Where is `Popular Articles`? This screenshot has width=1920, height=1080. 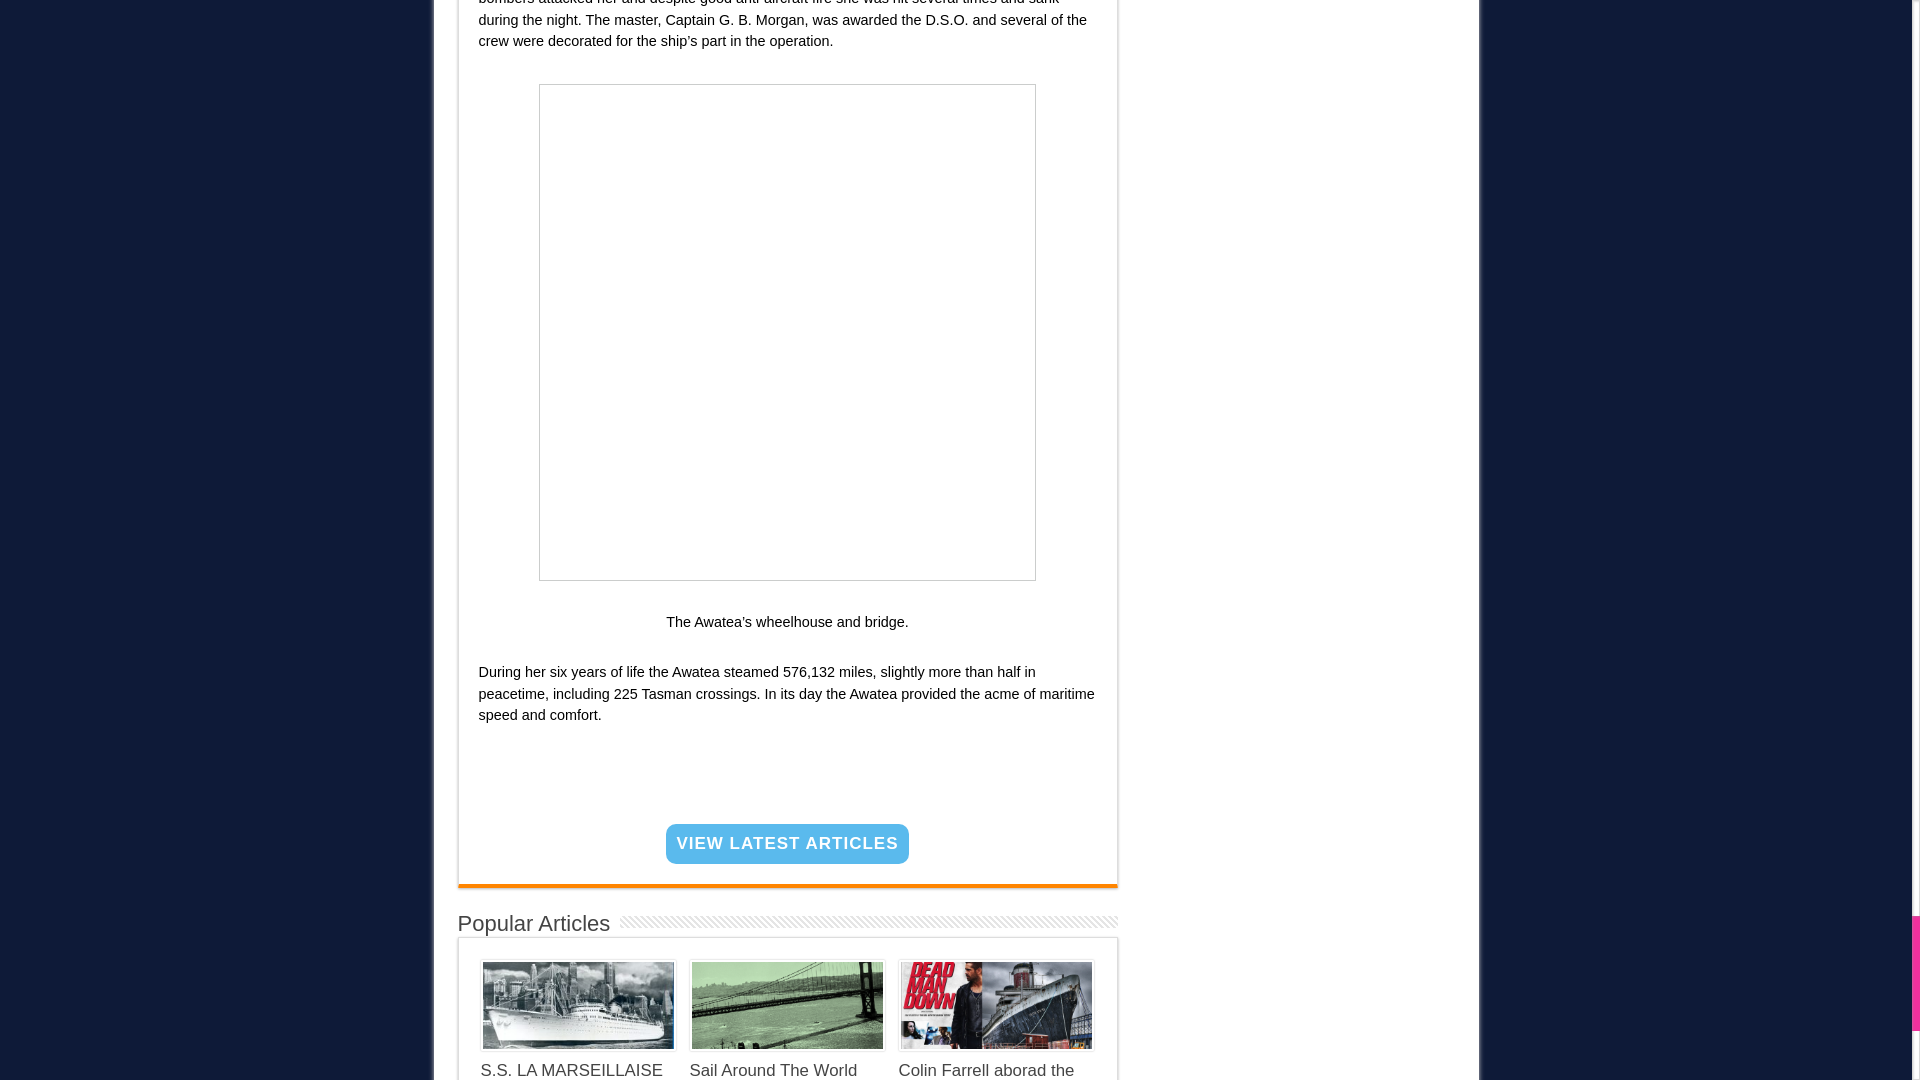
Popular Articles is located at coordinates (534, 924).